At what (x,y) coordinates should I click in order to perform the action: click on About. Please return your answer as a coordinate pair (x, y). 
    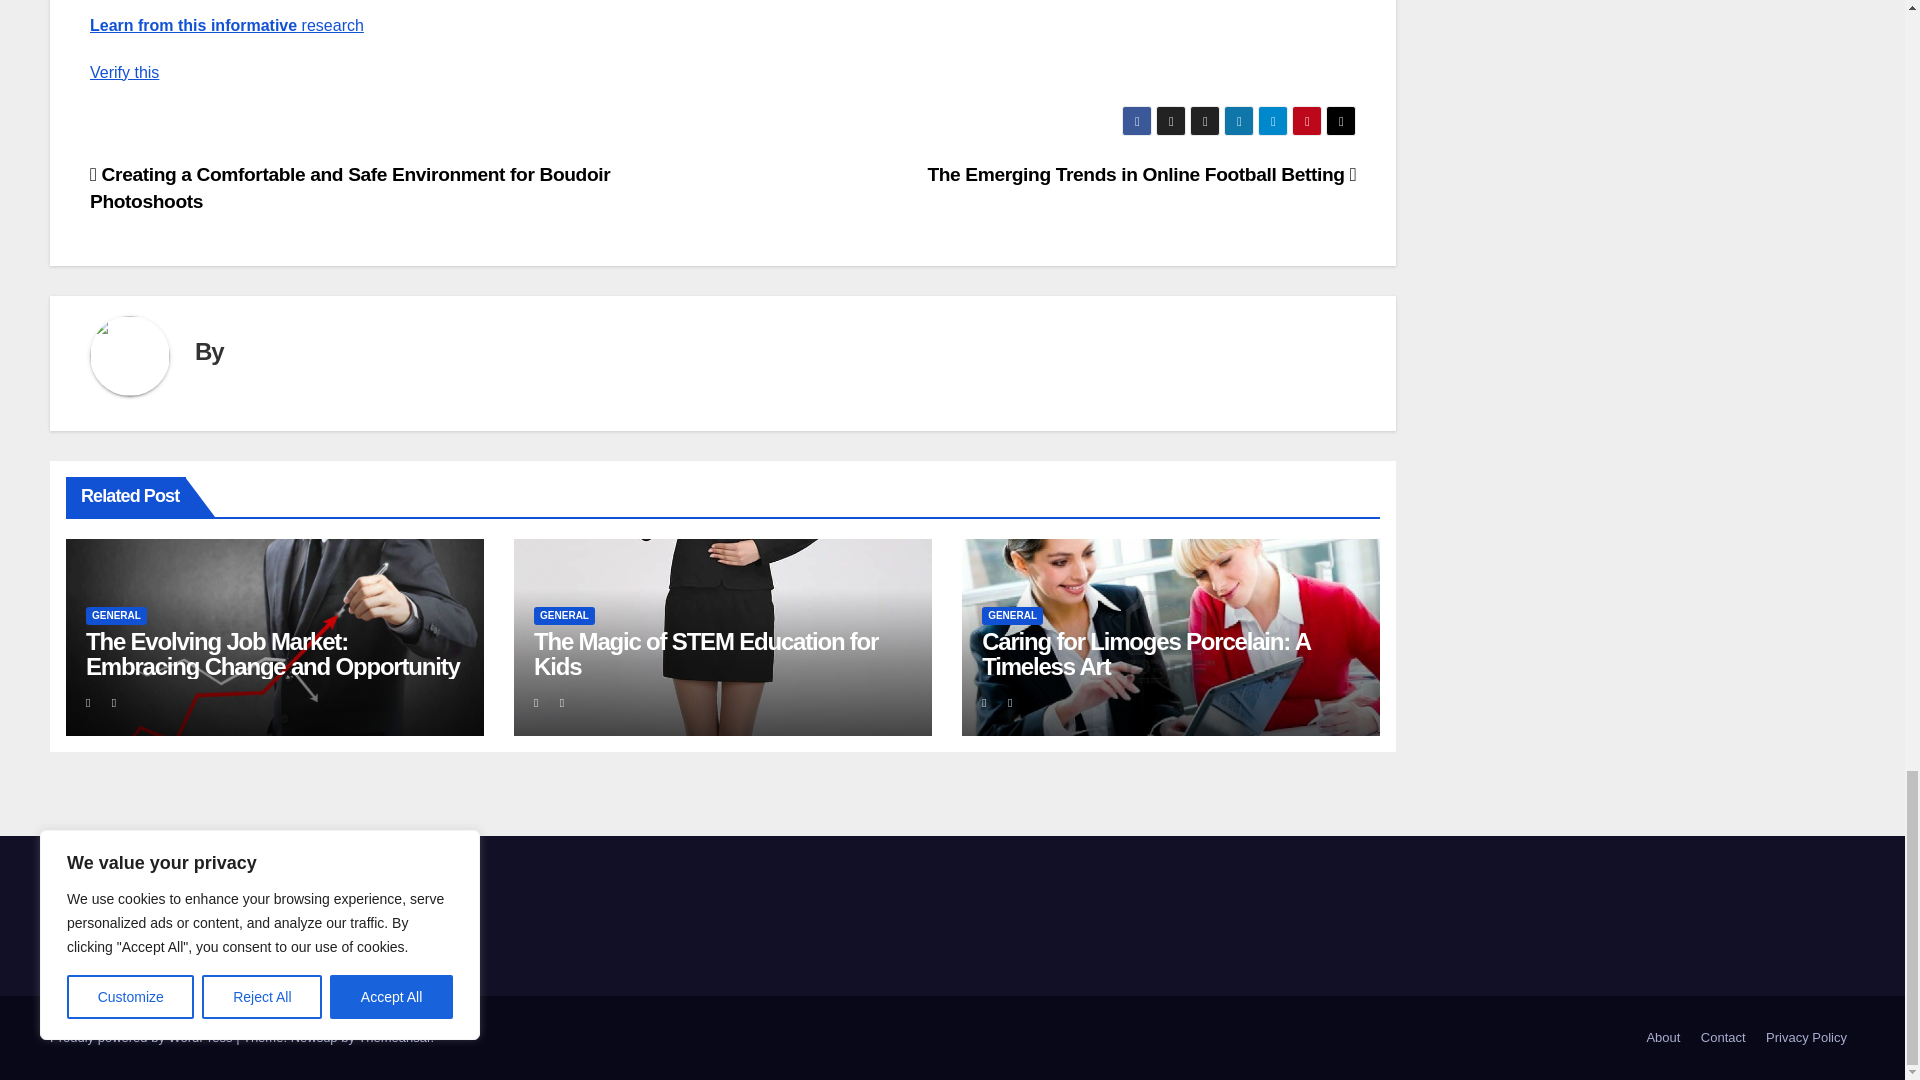
    Looking at the image, I should click on (1662, 1038).